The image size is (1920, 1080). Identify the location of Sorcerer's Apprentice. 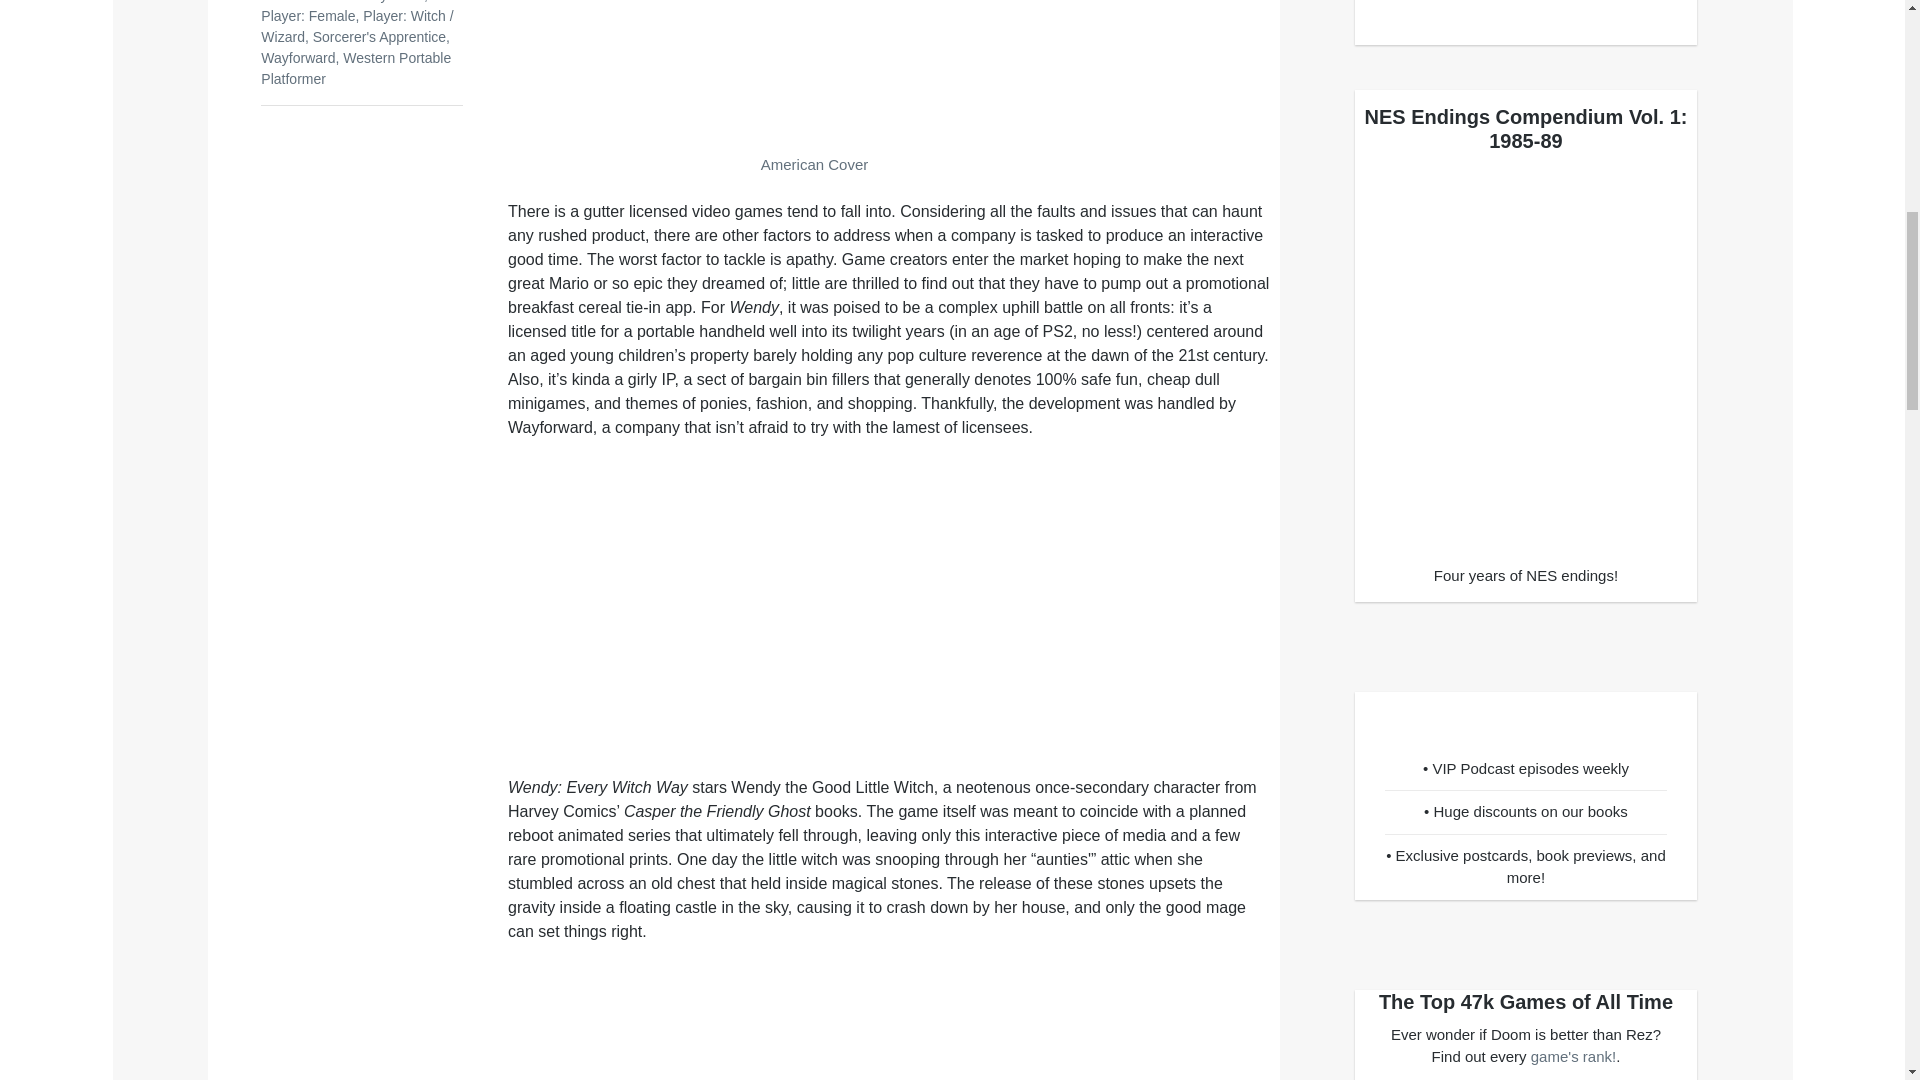
(378, 37).